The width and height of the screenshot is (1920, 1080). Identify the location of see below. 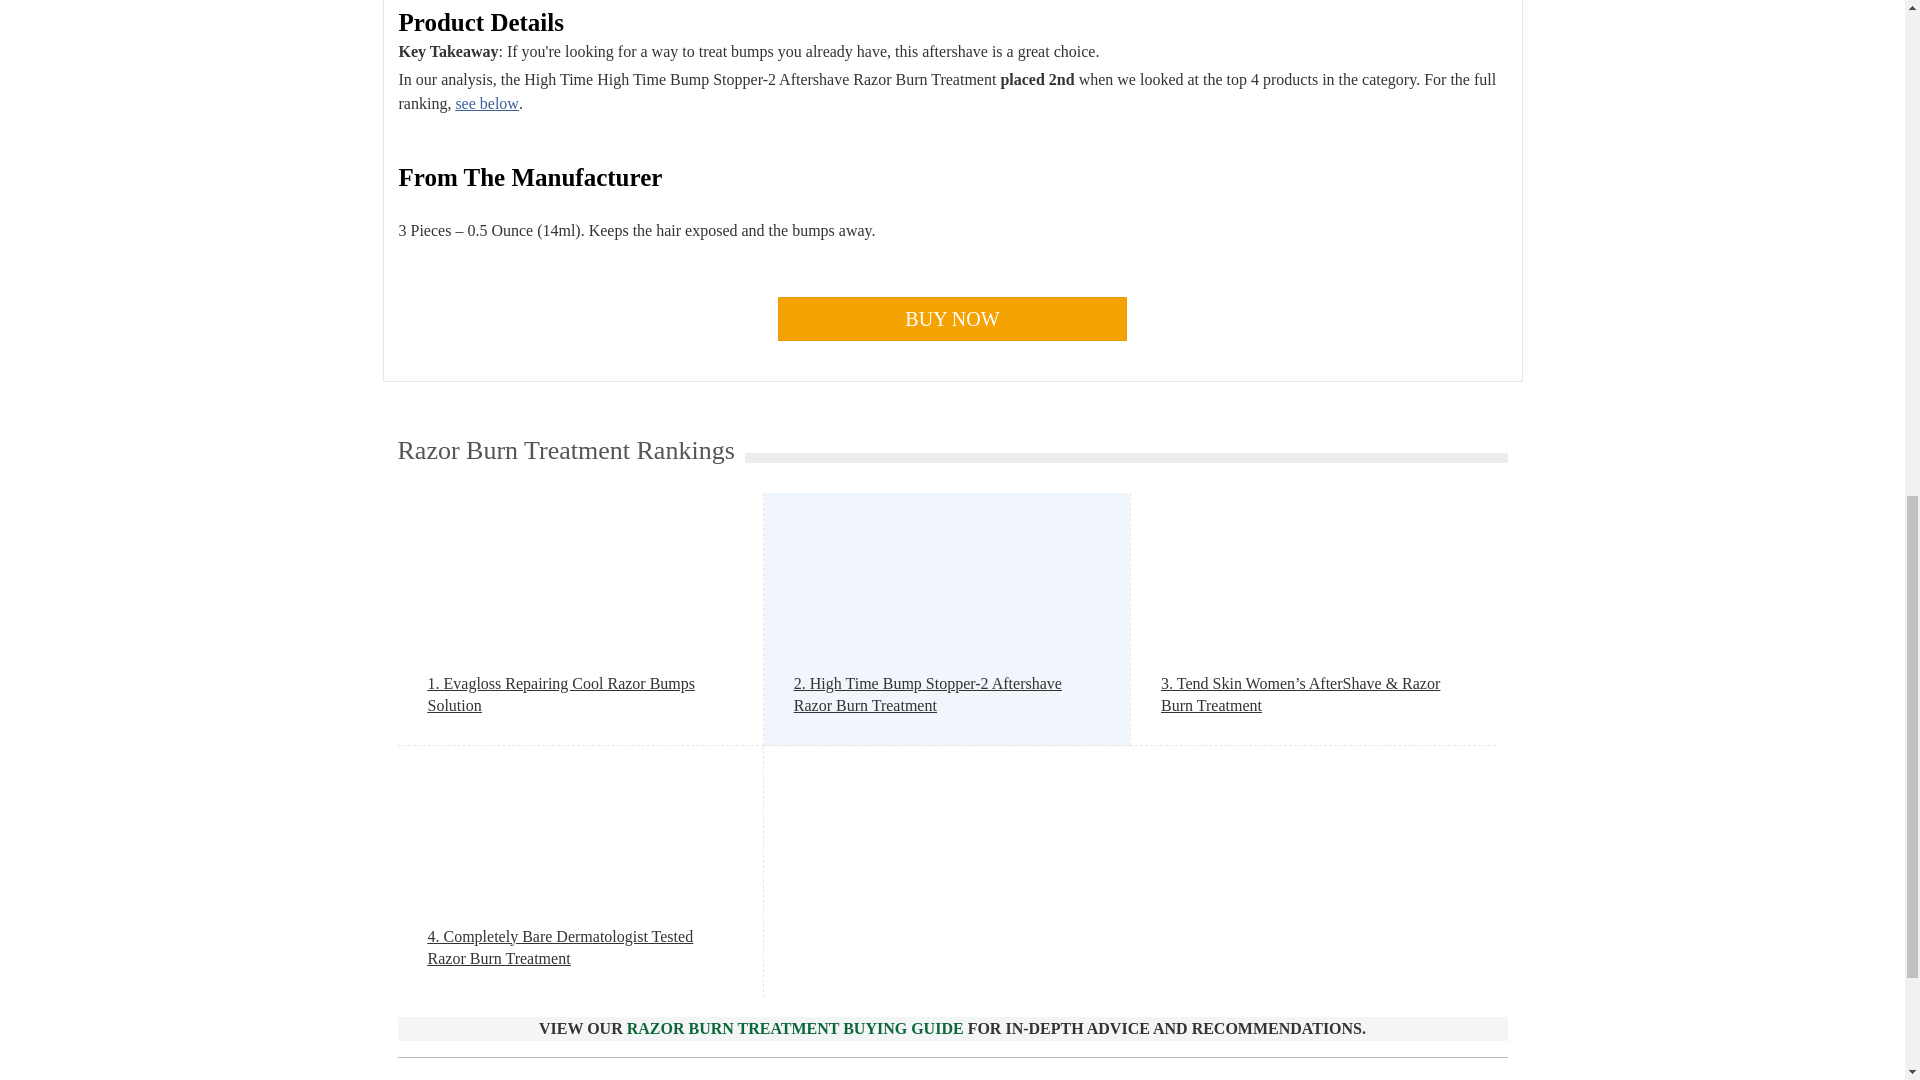
(486, 104).